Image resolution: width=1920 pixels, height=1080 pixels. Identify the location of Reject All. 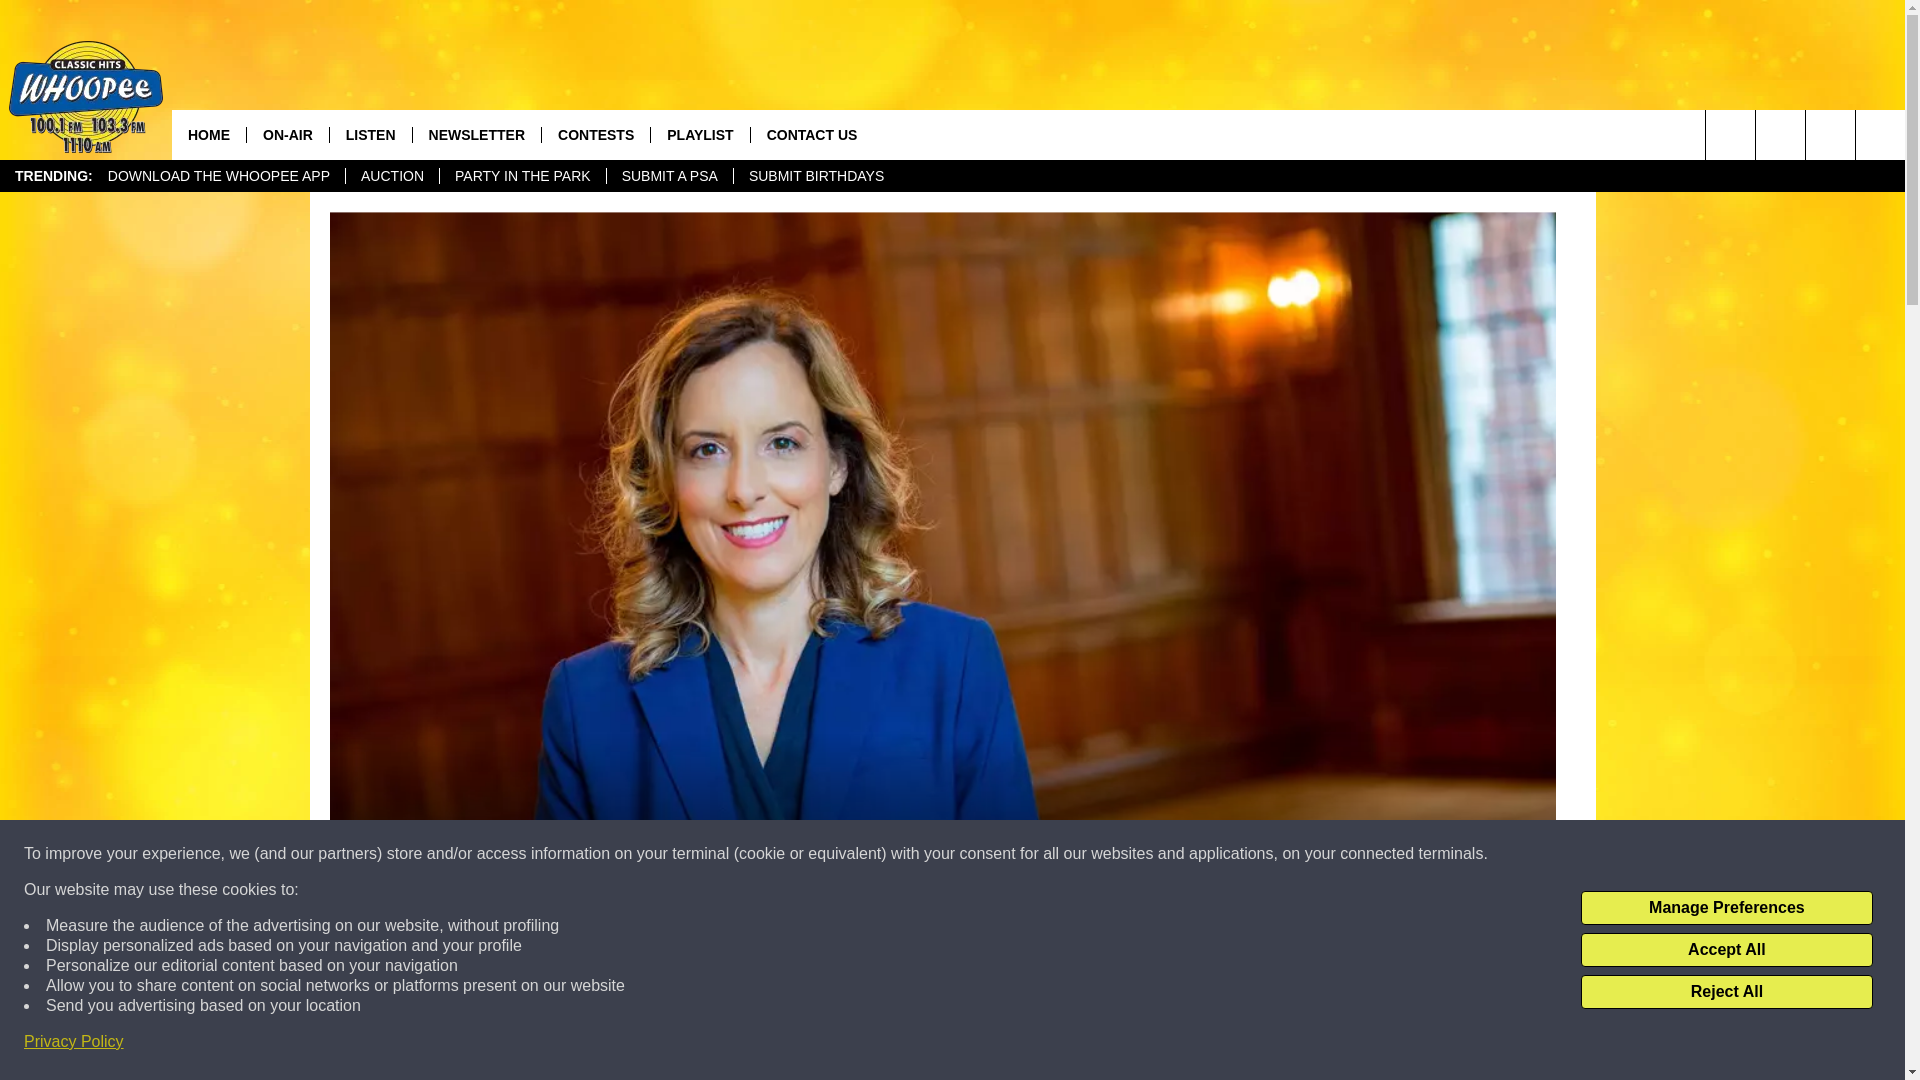
(1726, 992).